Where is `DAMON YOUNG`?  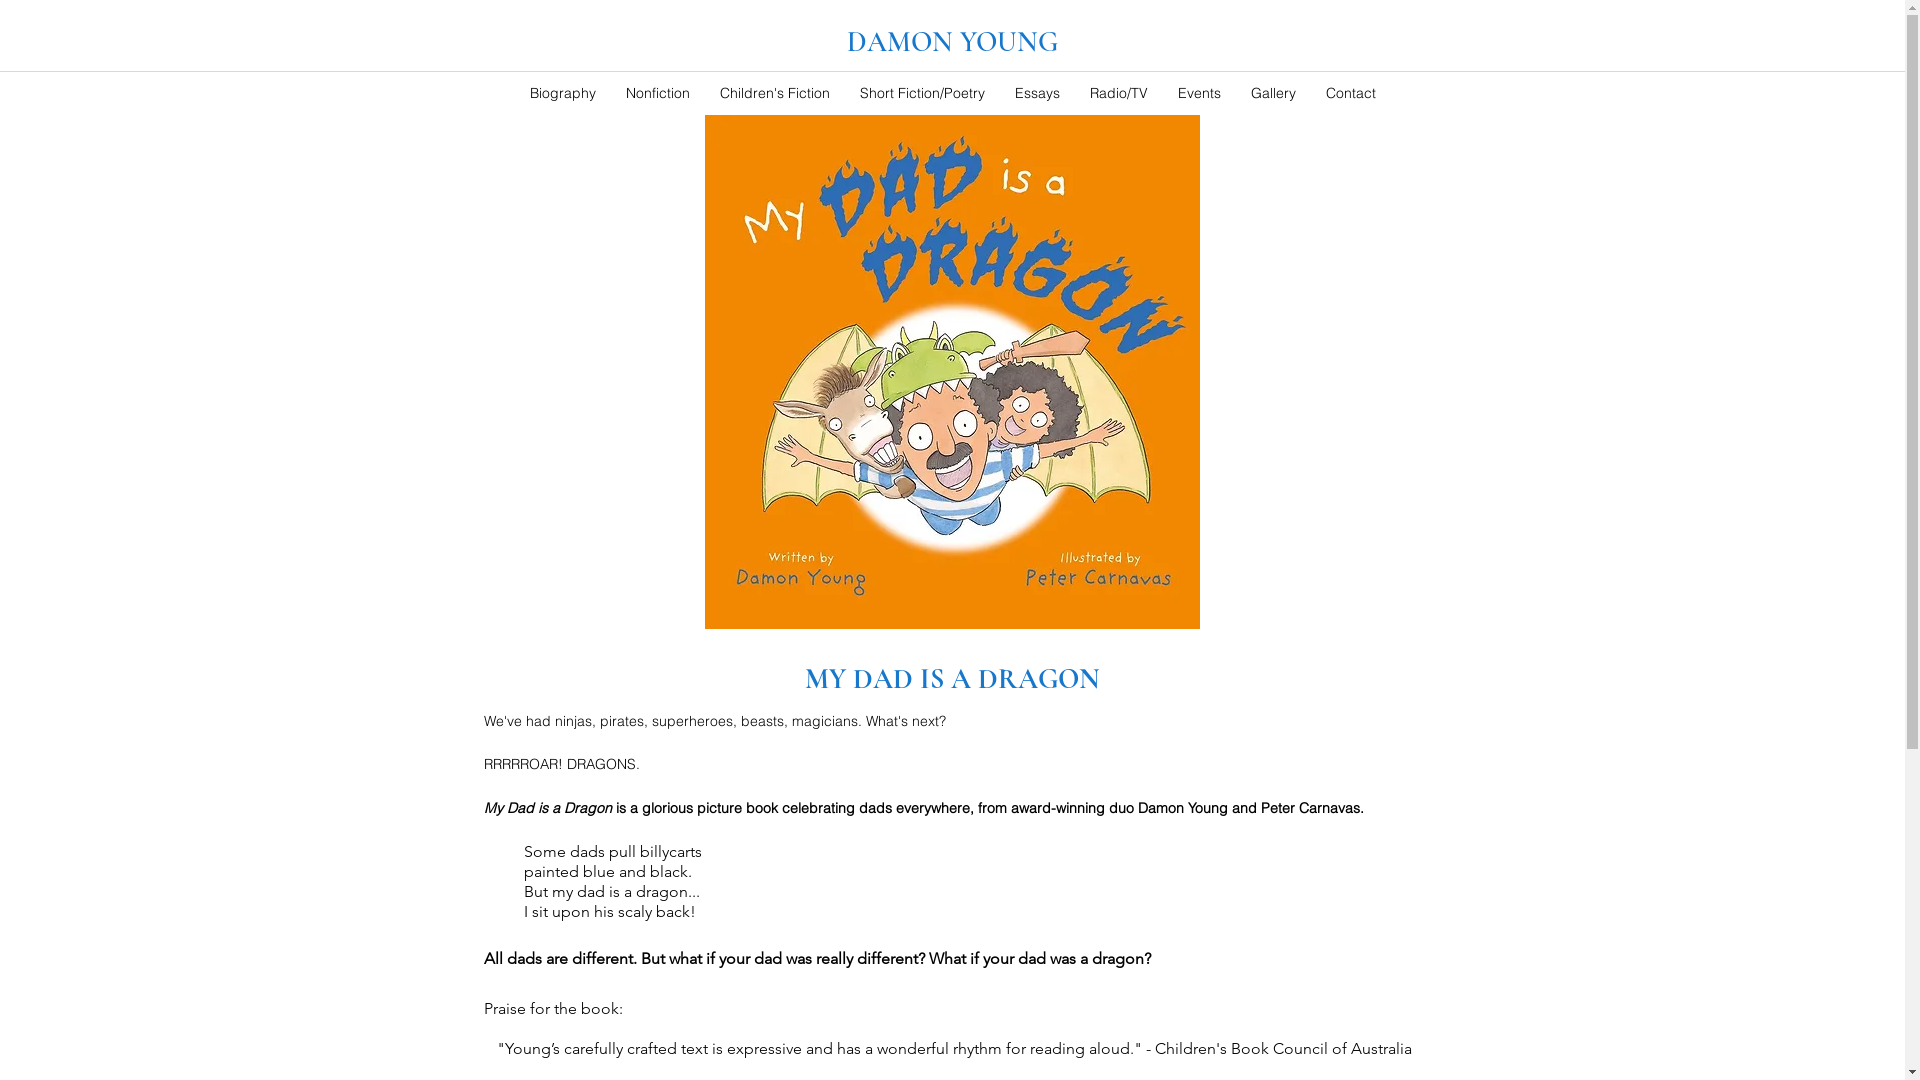 DAMON YOUNG is located at coordinates (952, 42).